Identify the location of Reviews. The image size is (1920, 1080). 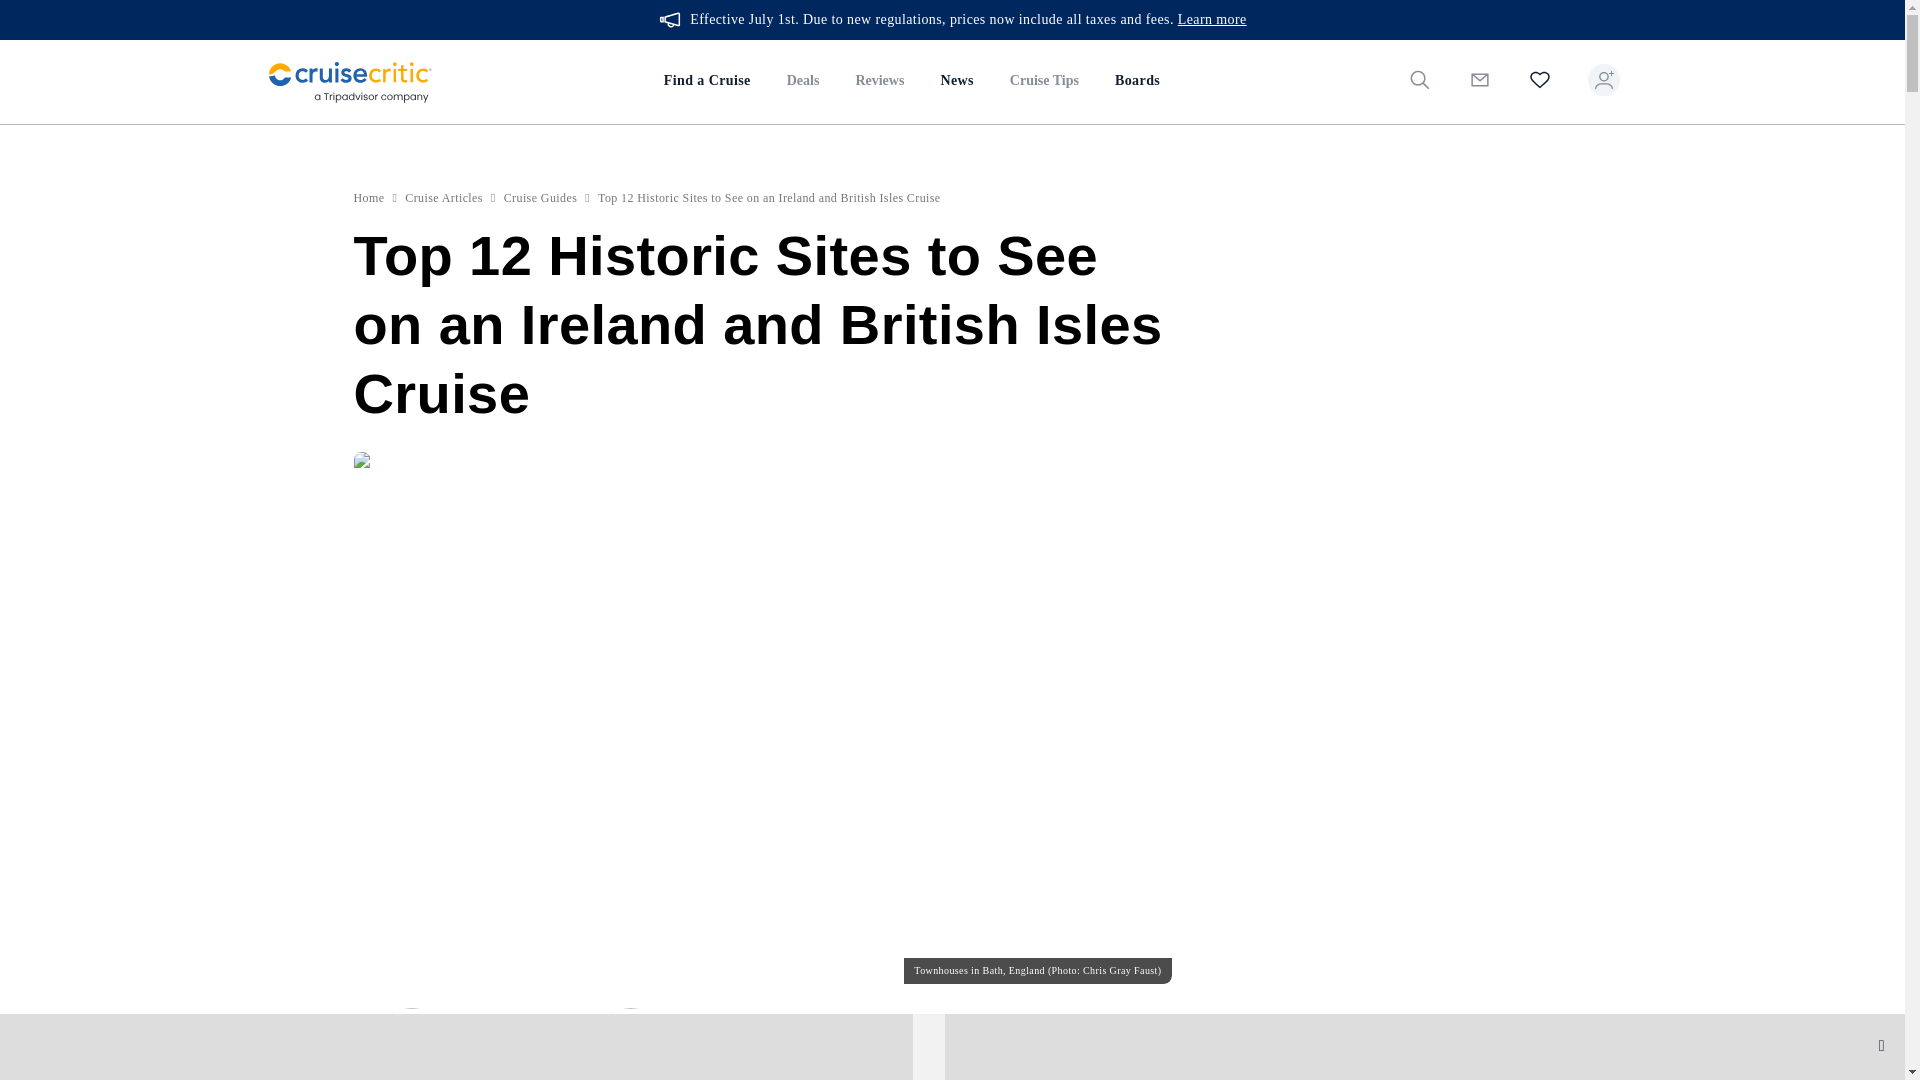
(879, 82).